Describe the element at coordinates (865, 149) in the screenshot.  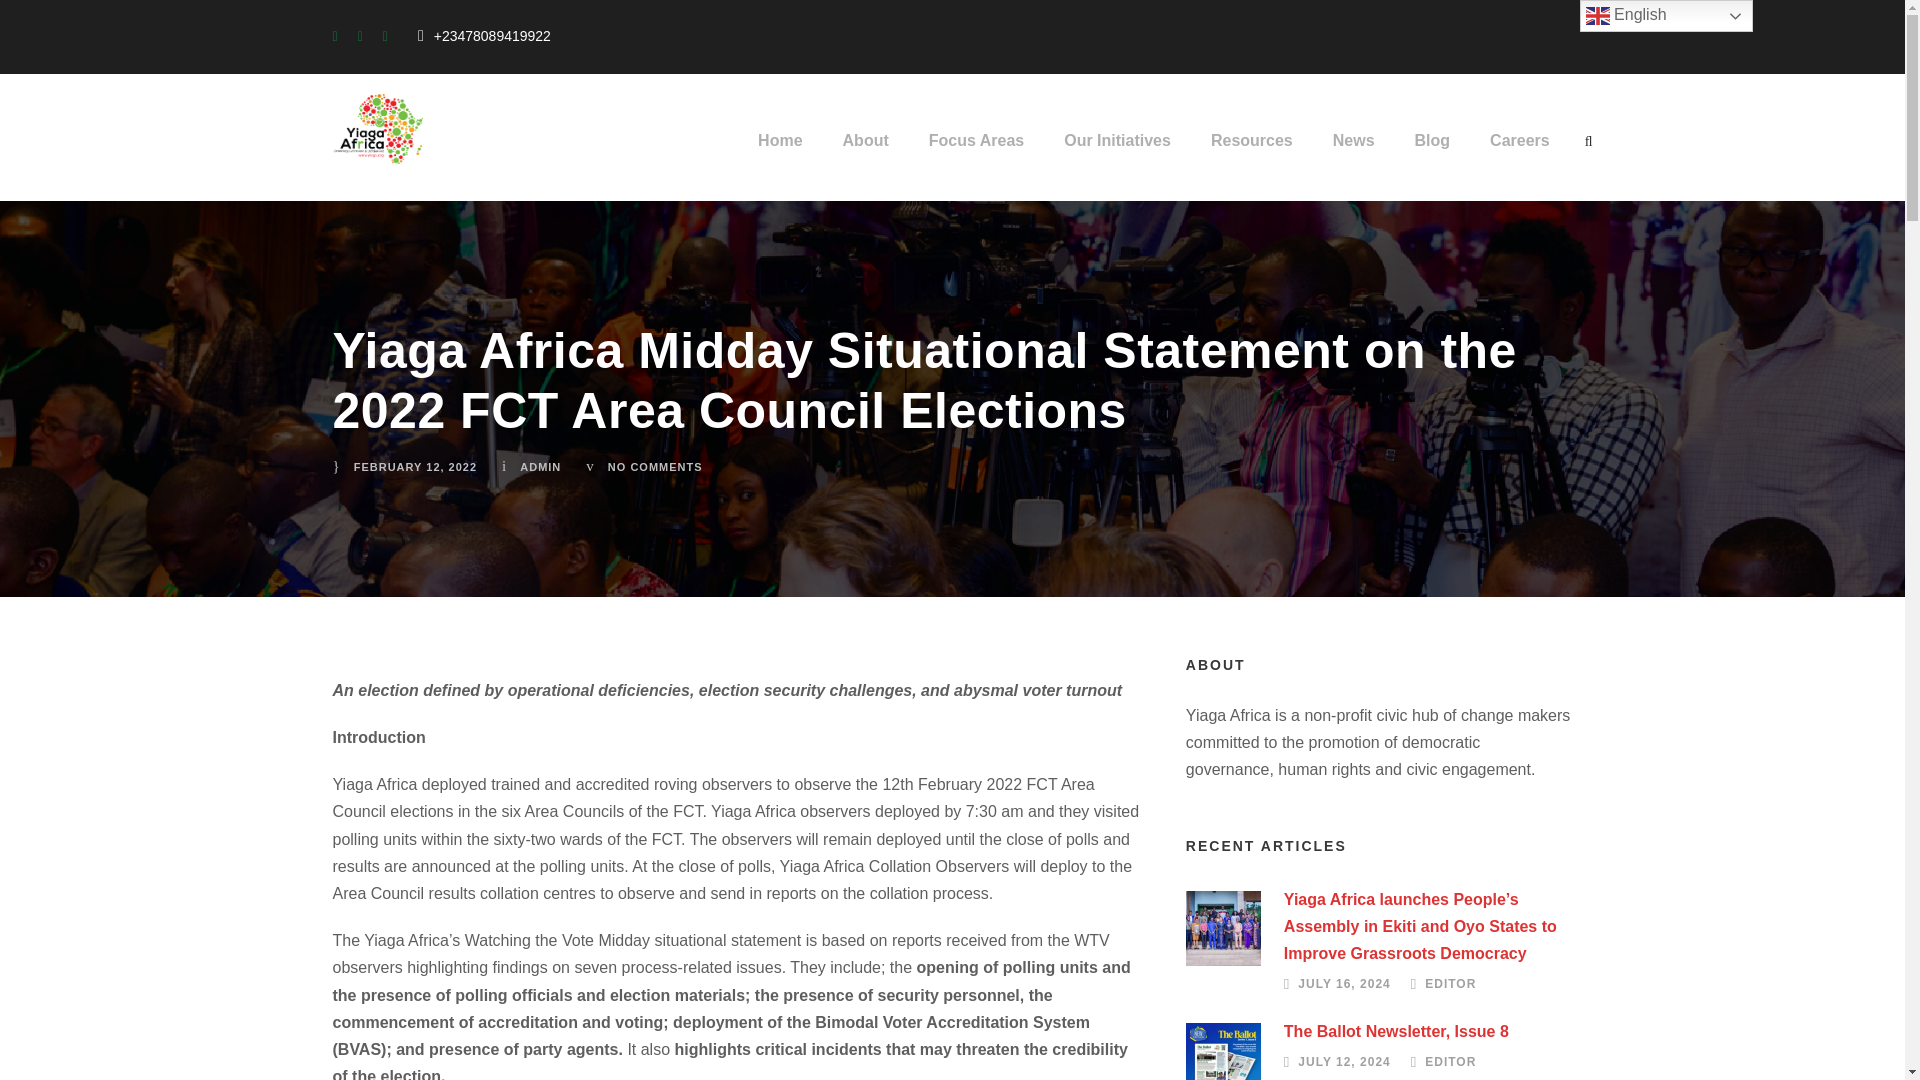
I see `About` at that location.